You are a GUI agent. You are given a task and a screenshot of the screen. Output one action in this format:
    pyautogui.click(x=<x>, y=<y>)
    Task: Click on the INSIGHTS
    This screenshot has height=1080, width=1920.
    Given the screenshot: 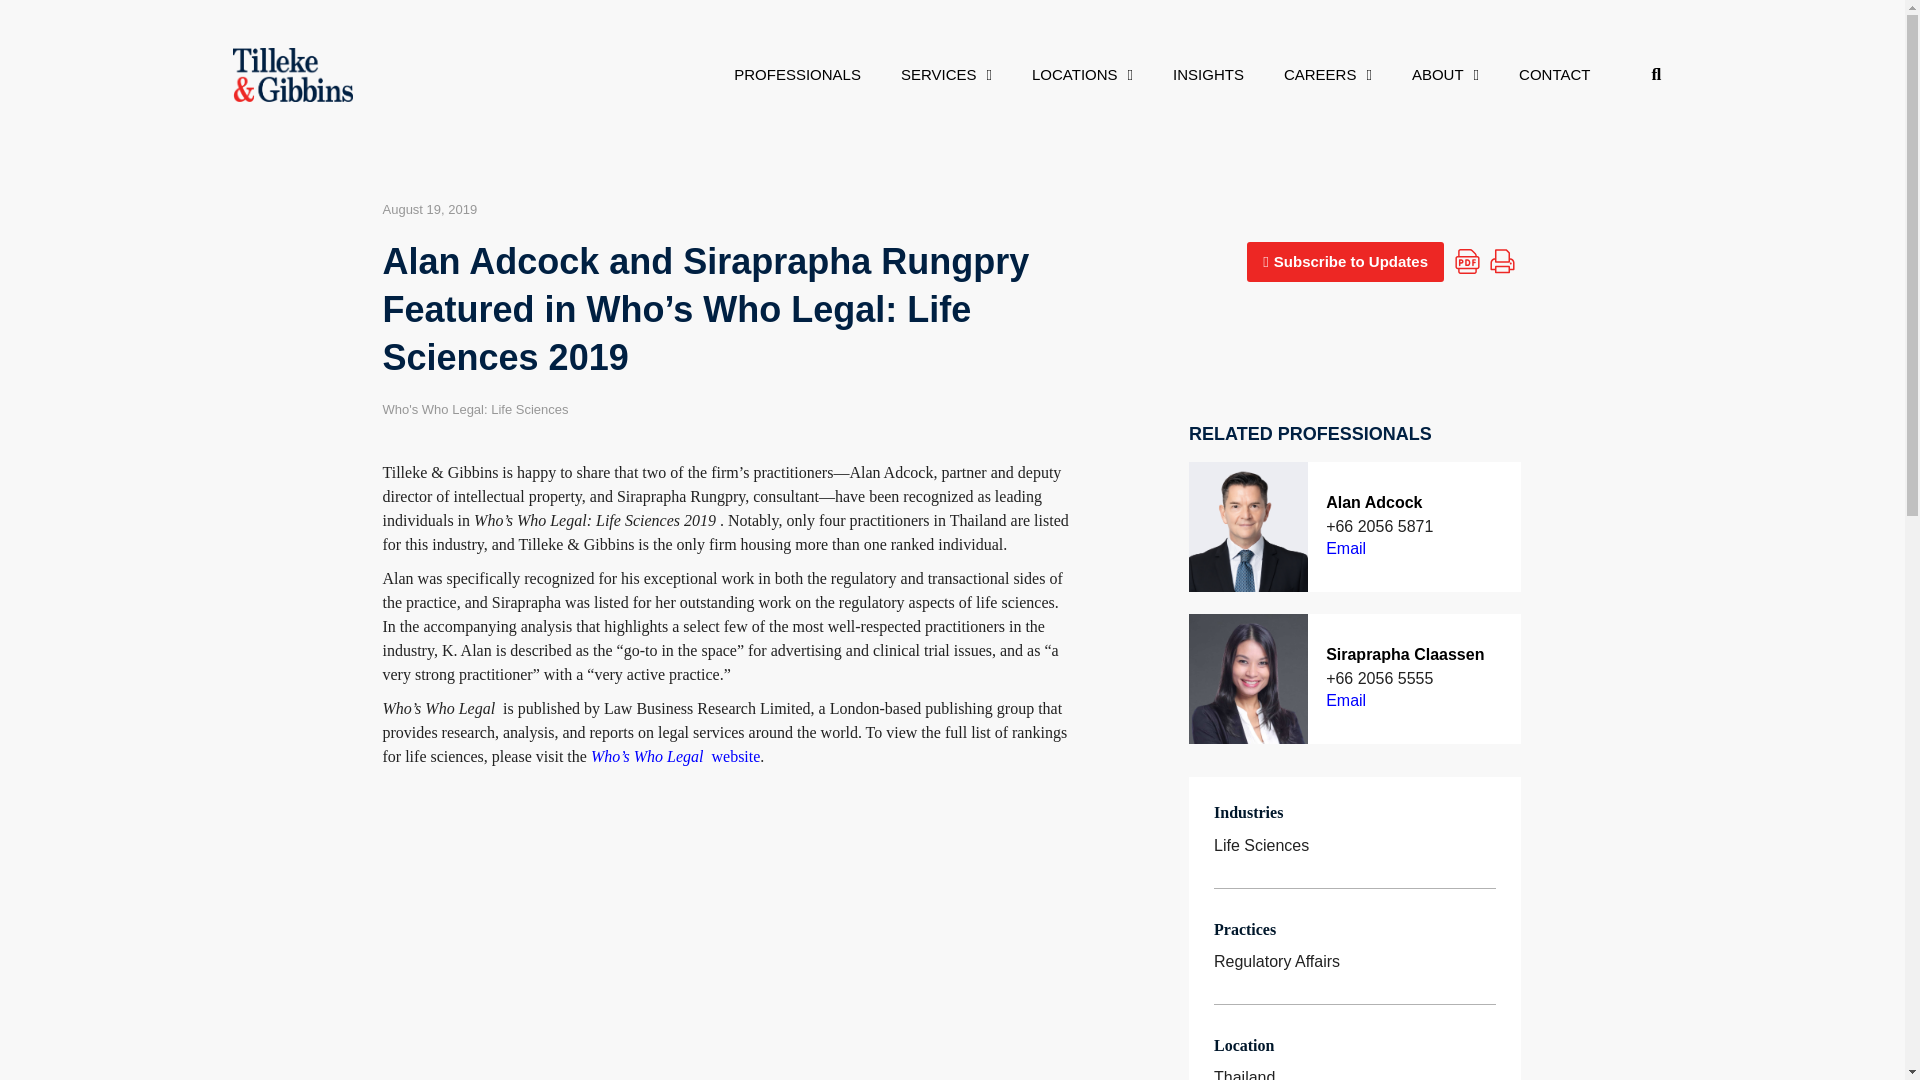 What is the action you would take?
    pyautogui.click(x=1208, y=74)
    